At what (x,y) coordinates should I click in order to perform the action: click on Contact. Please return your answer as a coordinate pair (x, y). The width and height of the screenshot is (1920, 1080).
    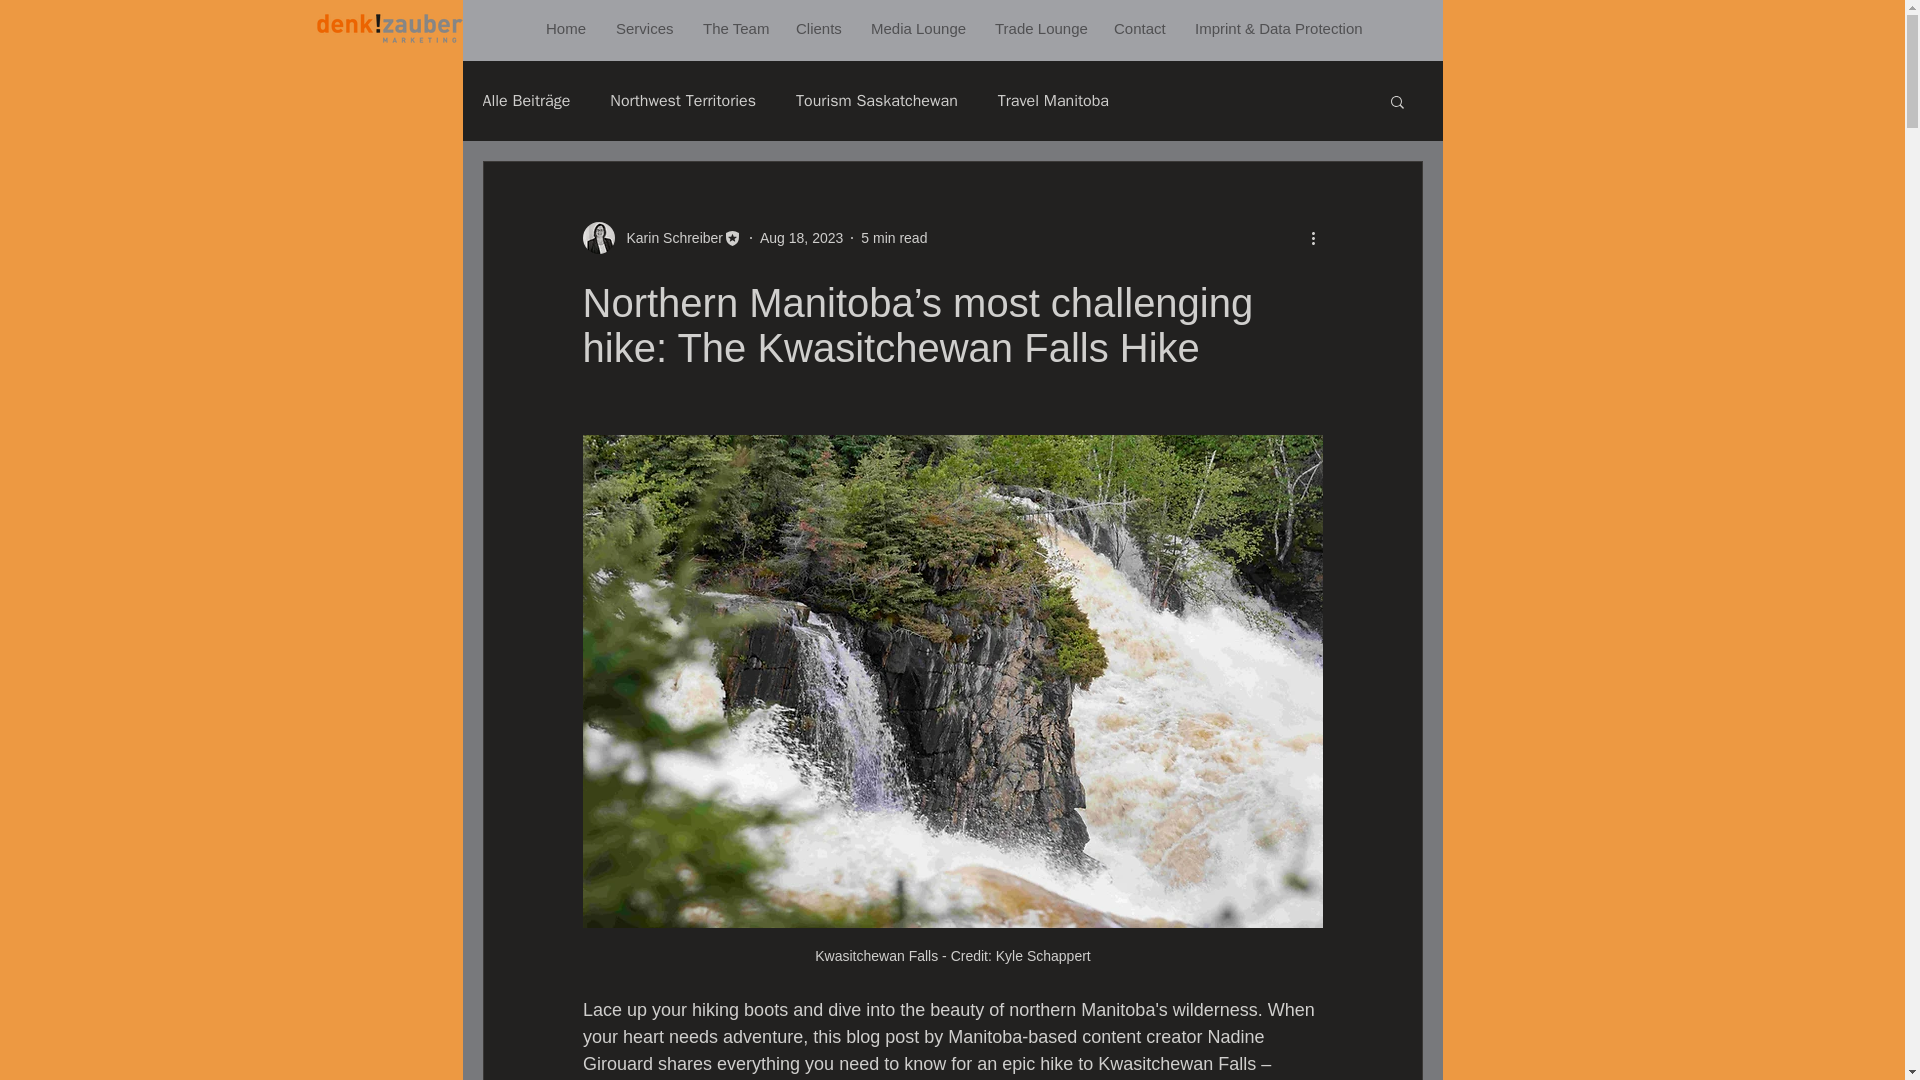
    Looking at the image, I should click on (1139, 28).